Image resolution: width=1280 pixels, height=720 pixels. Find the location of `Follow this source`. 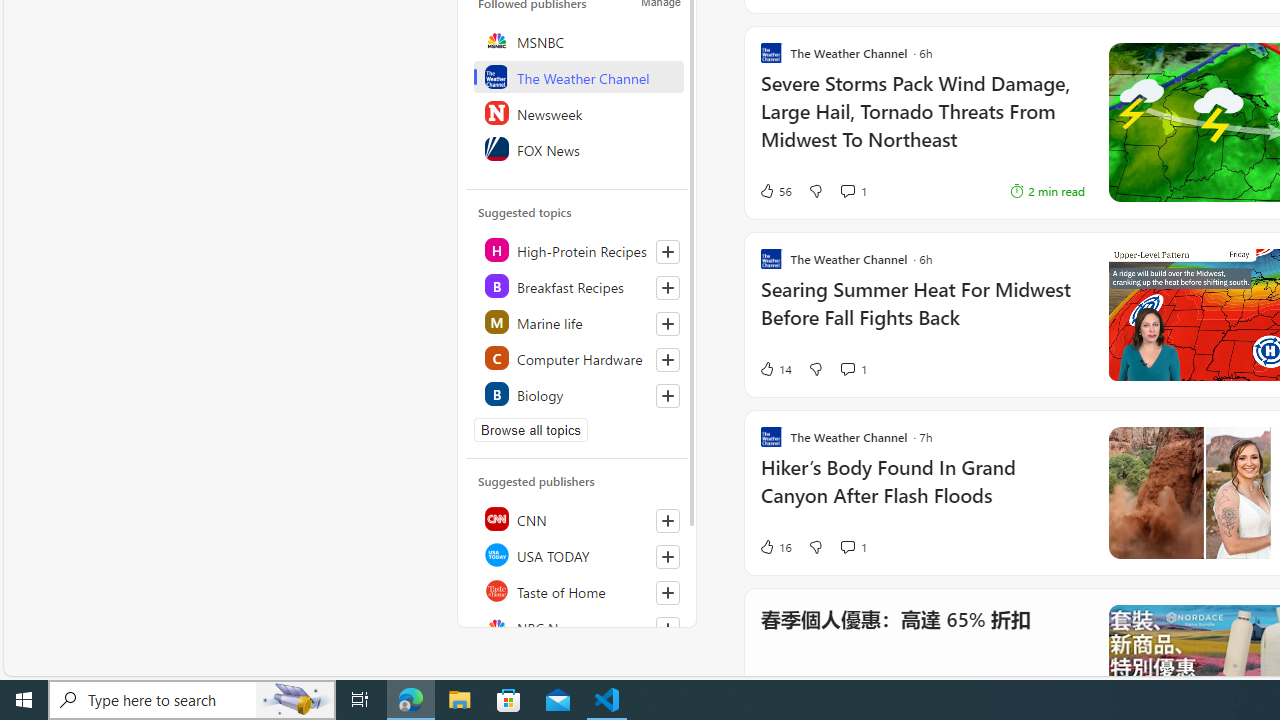

Follow this source is located at coordinates (668, 628).